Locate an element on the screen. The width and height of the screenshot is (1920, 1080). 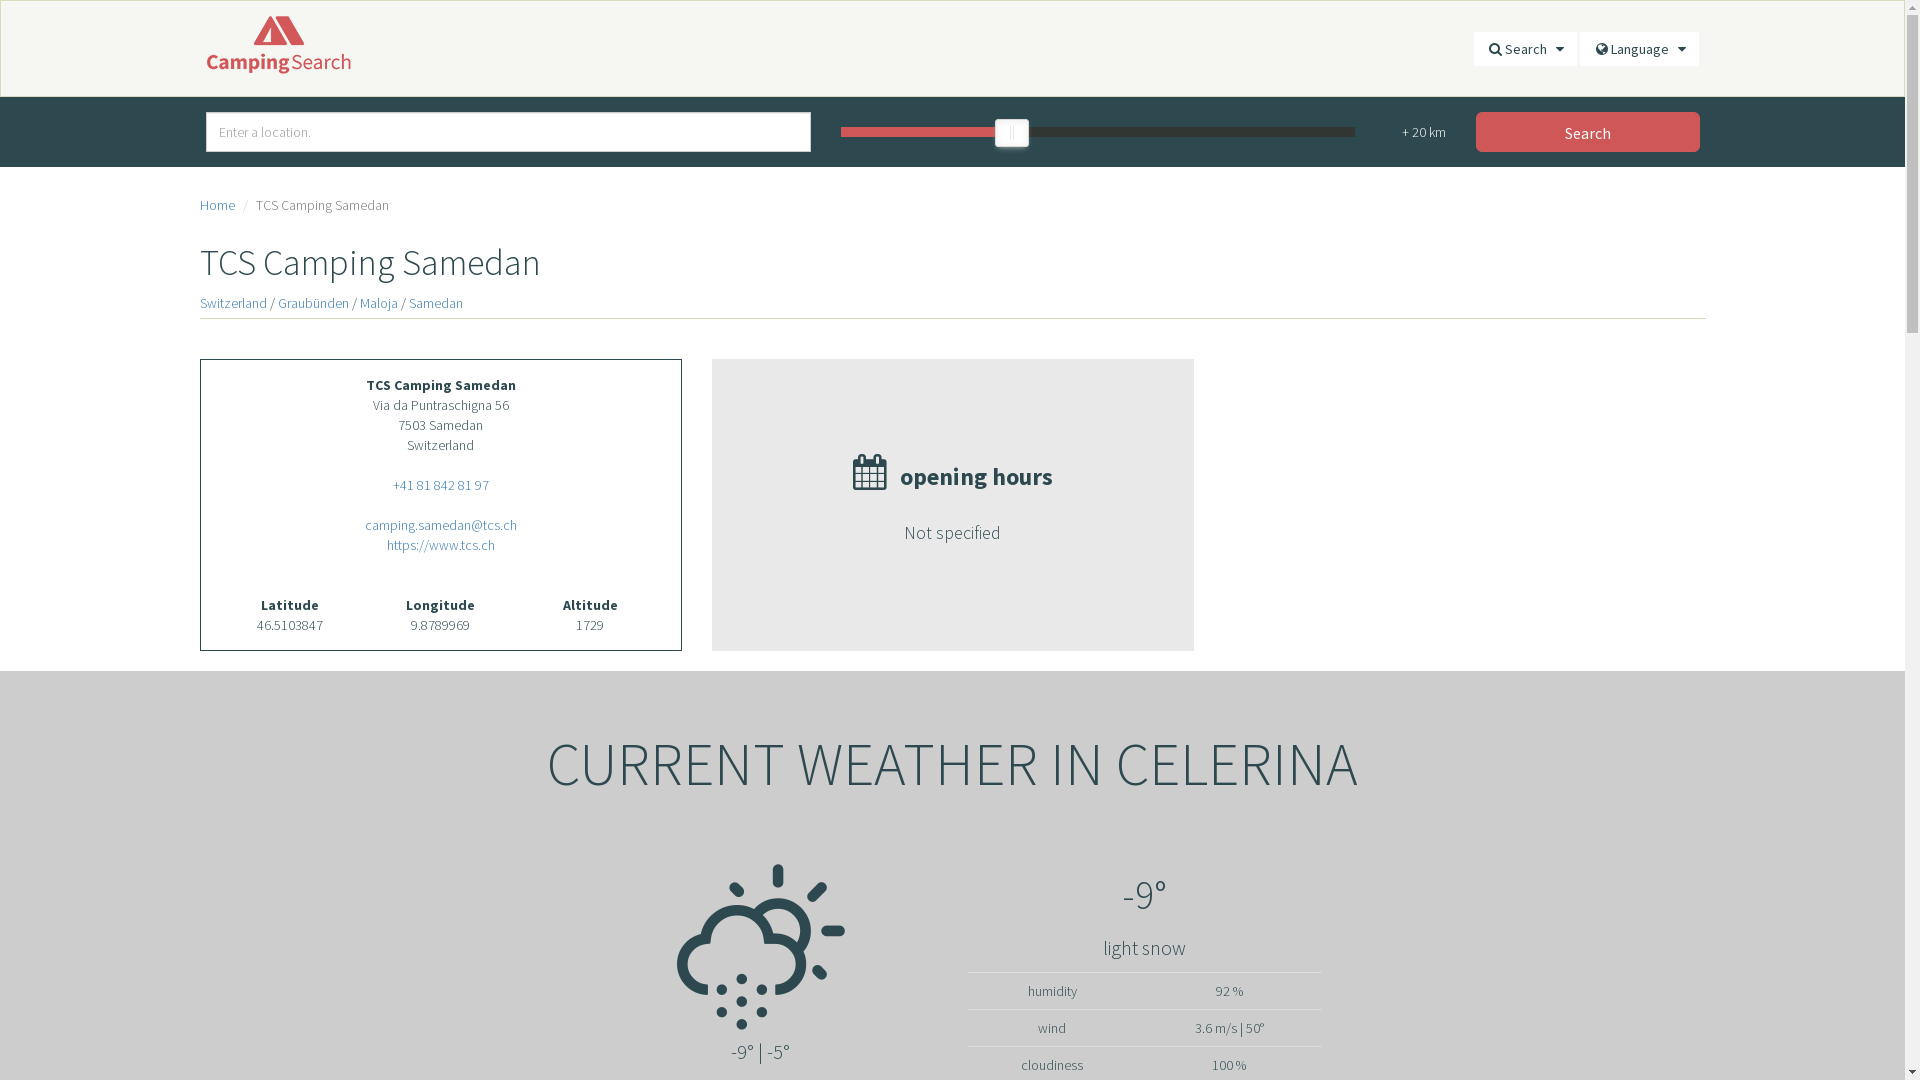
Home is located at coordinates (218, 205).